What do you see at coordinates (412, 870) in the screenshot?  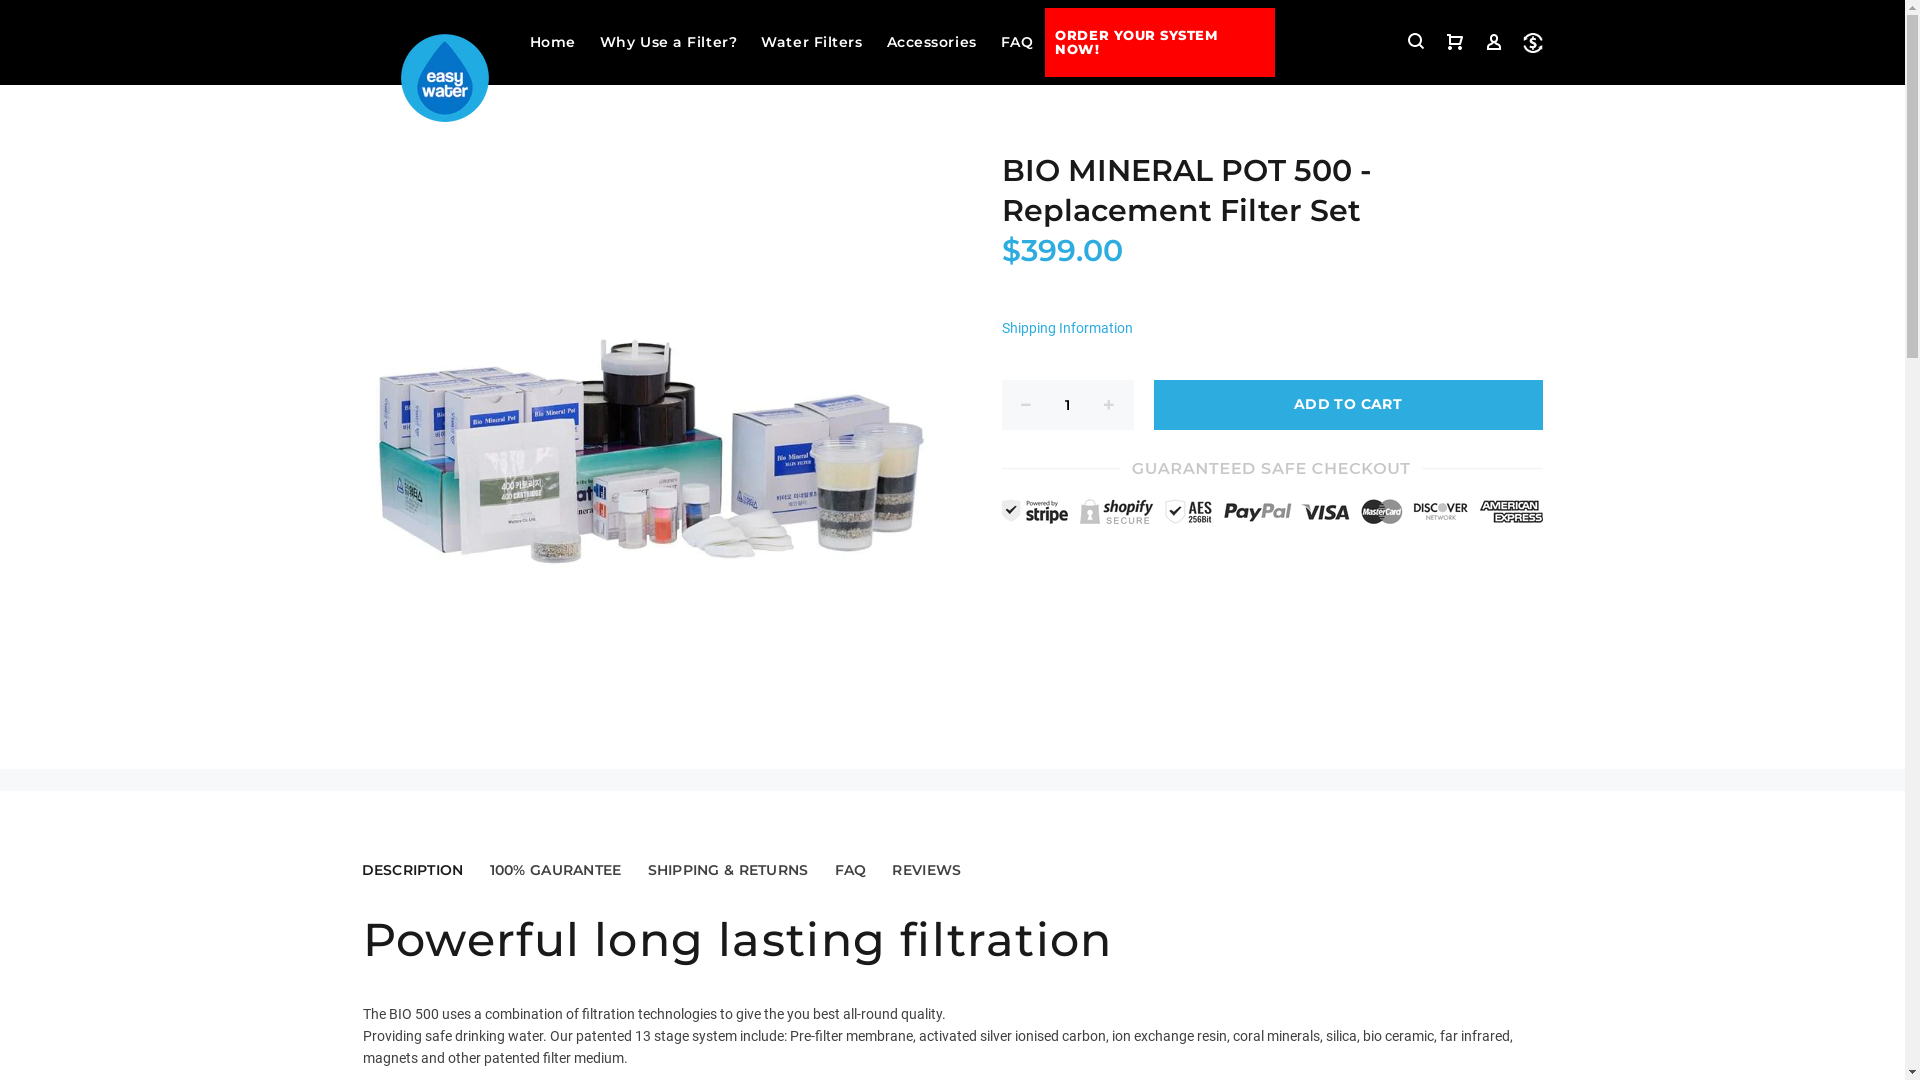 I see `DESCRIPTION` at bounding box center [412, 870].